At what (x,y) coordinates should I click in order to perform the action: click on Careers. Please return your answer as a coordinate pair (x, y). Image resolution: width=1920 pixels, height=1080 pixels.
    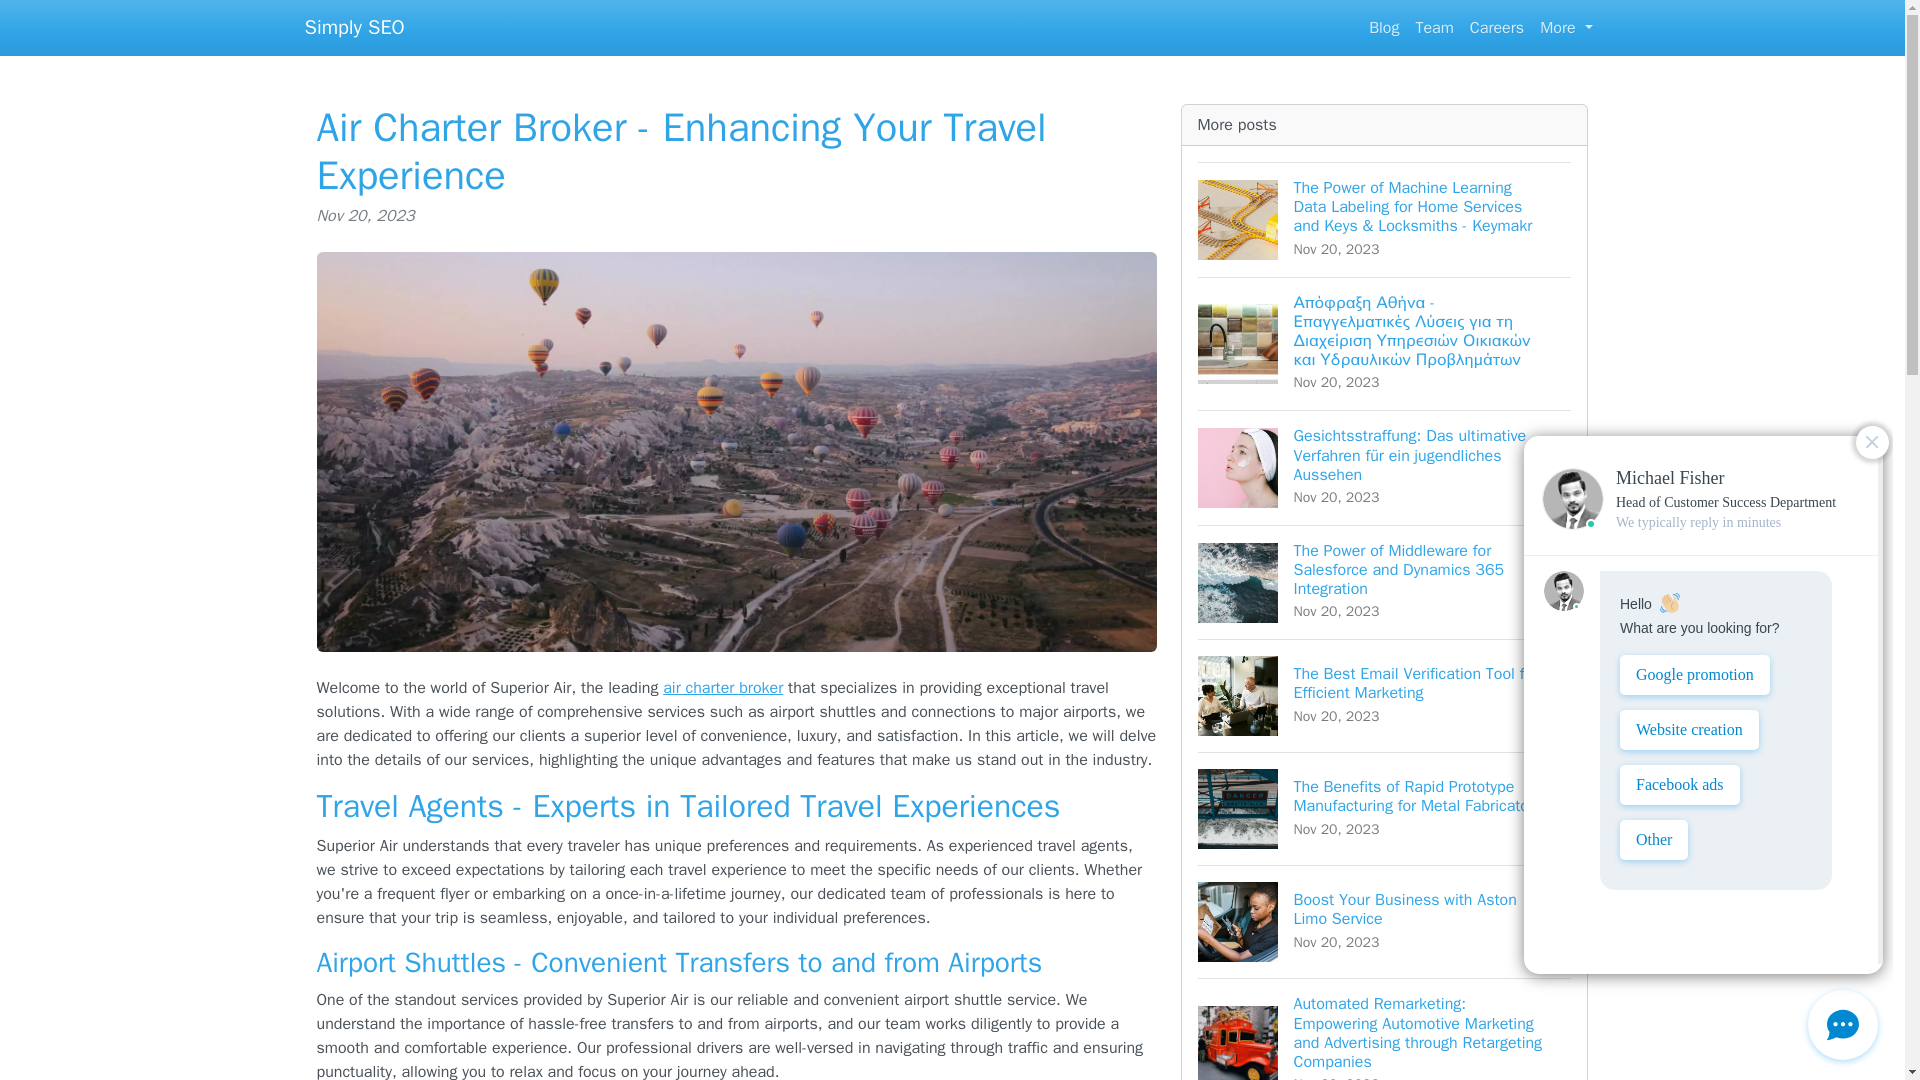
    Looking at the image, I should click on (1496, 27).